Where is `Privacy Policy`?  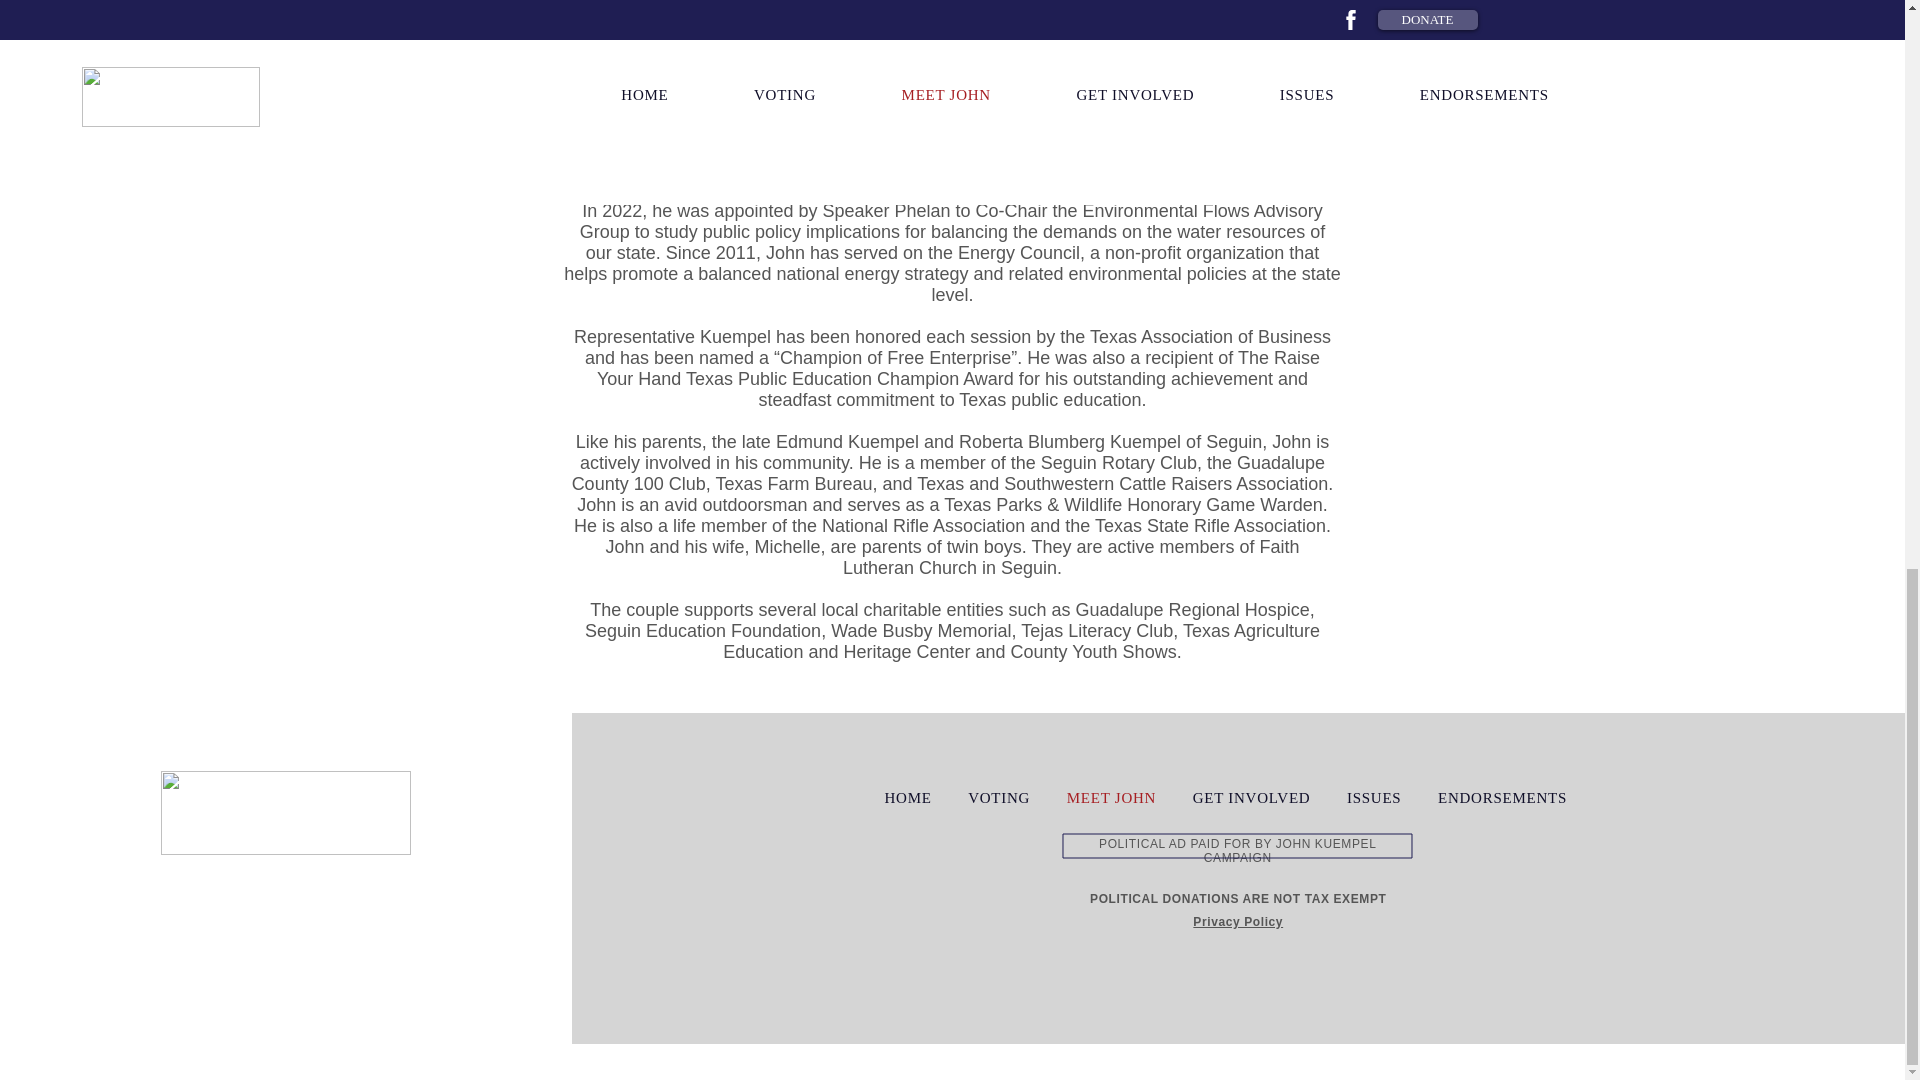 Privacy Policy is located at coordinates (1237, 921).